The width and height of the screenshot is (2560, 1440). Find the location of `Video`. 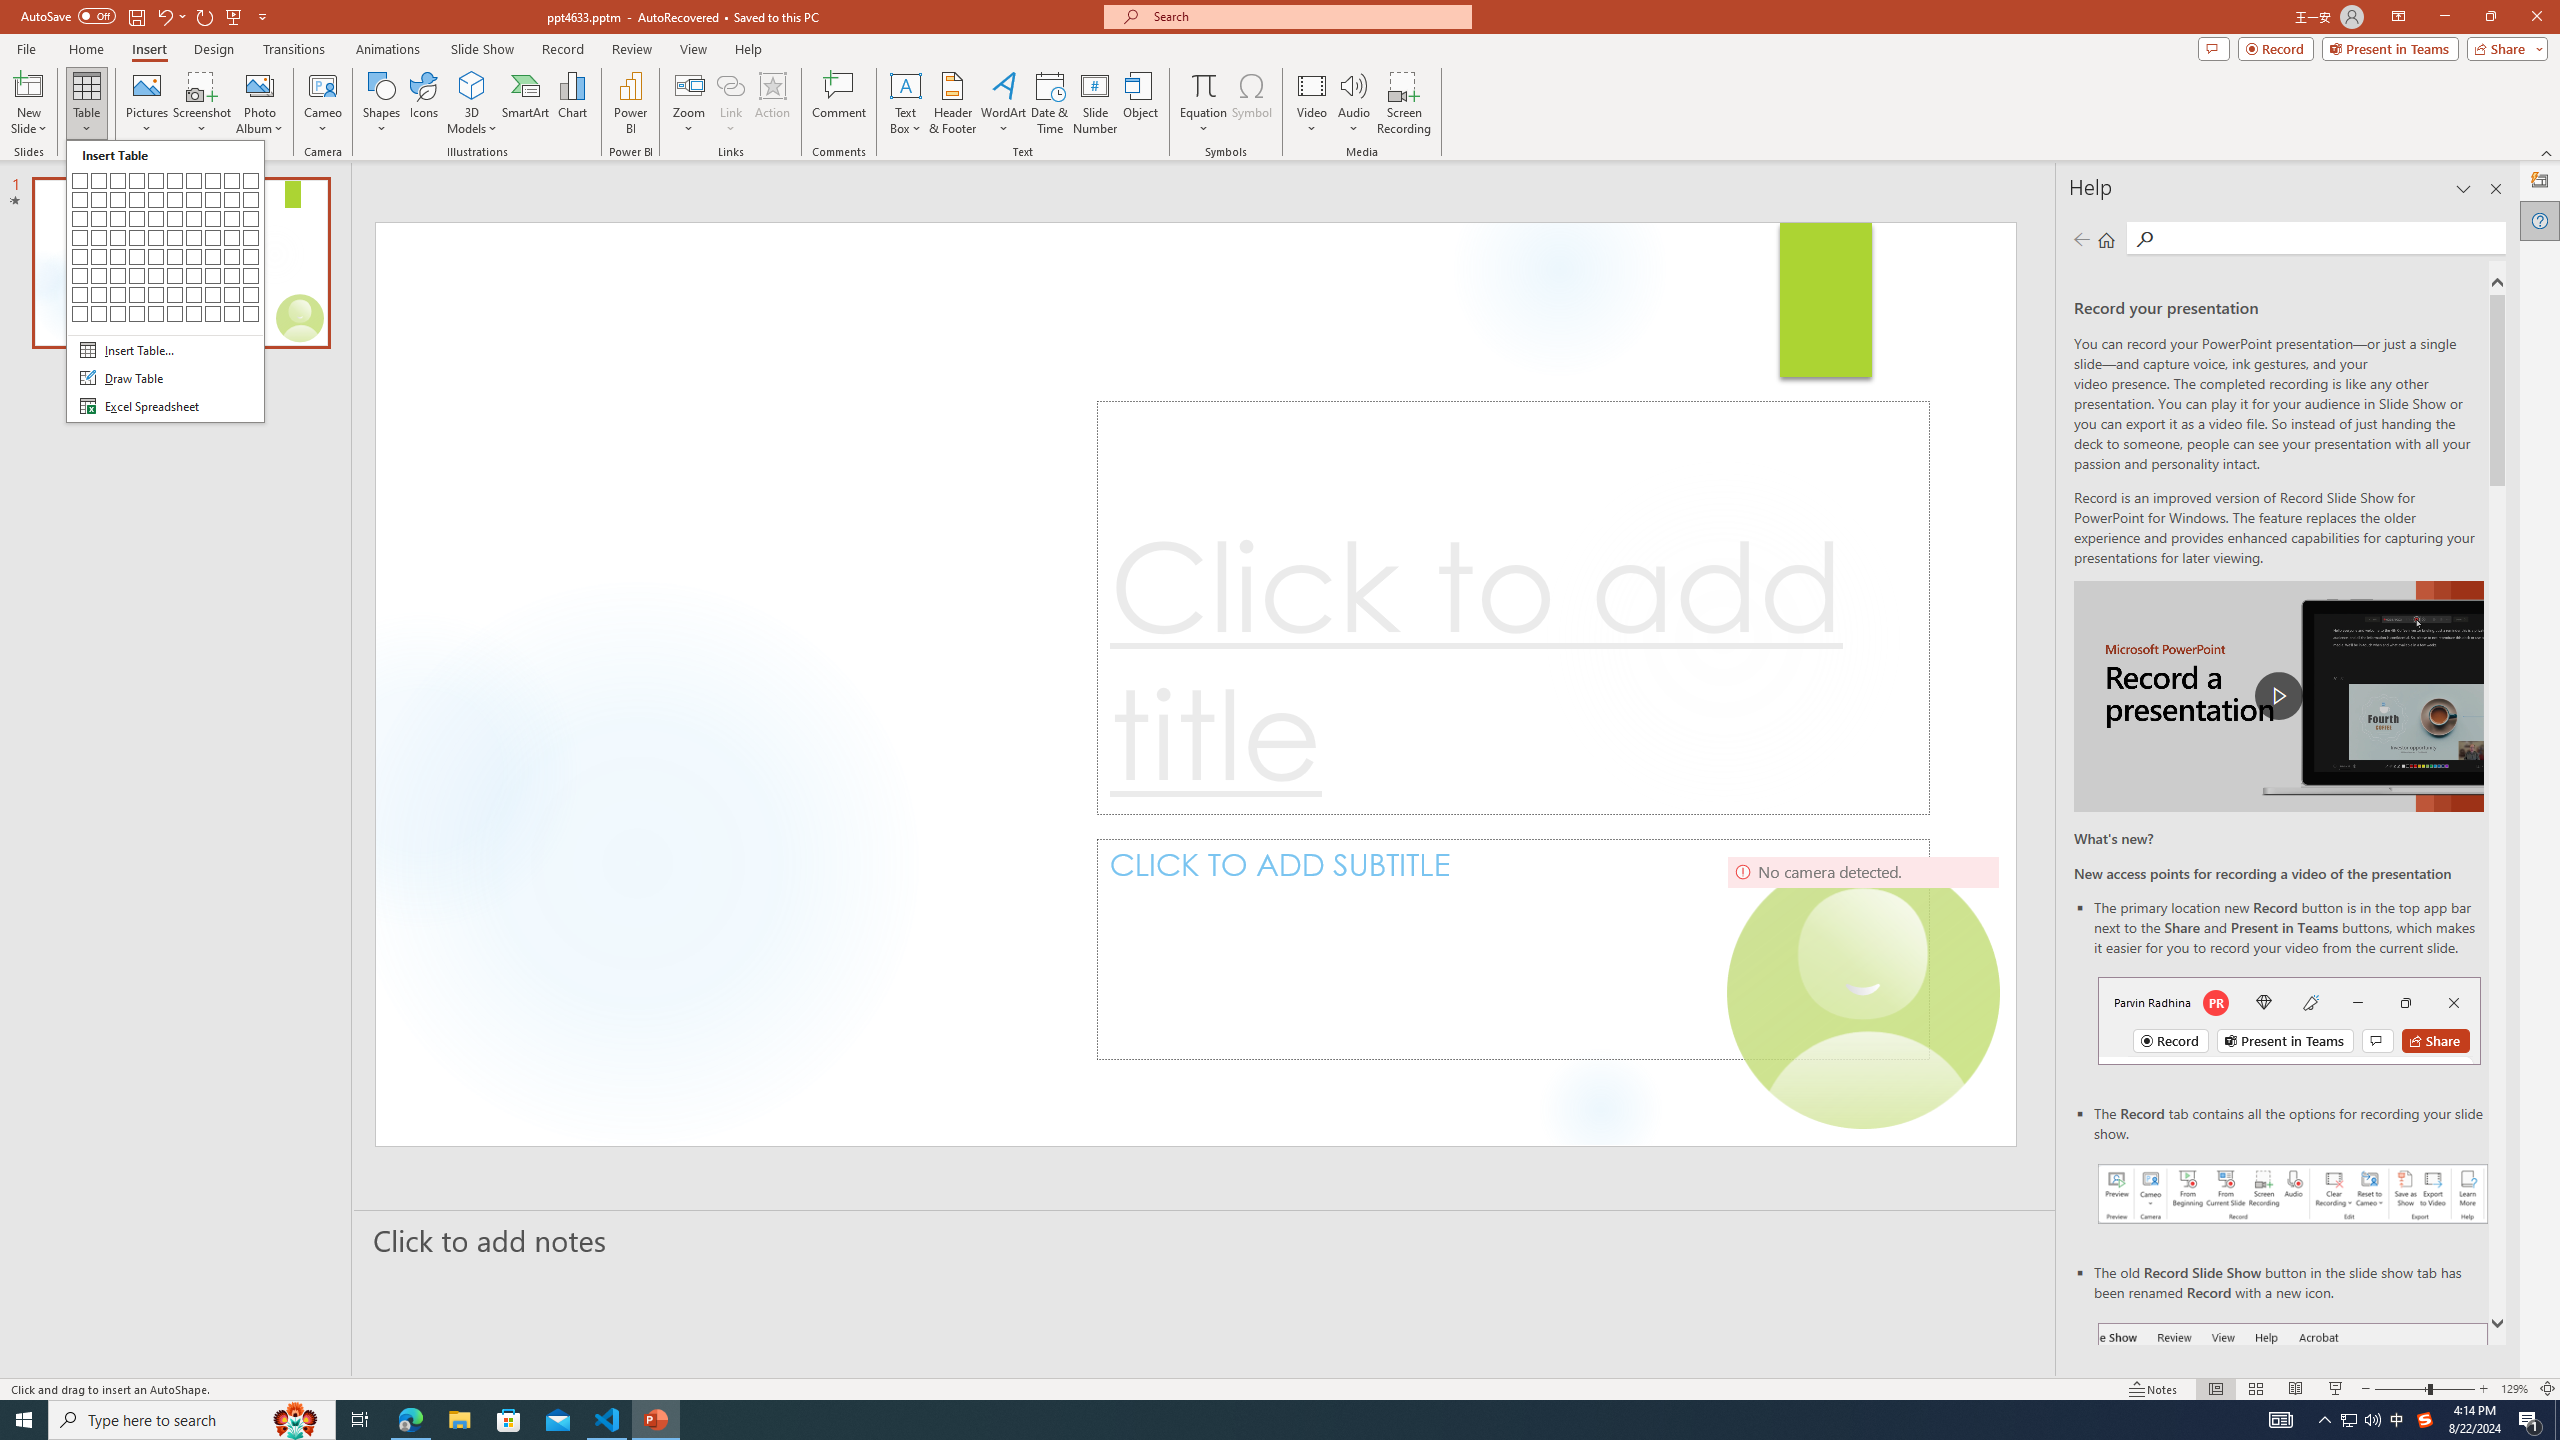

Video is located at coordinates (1312, 103).